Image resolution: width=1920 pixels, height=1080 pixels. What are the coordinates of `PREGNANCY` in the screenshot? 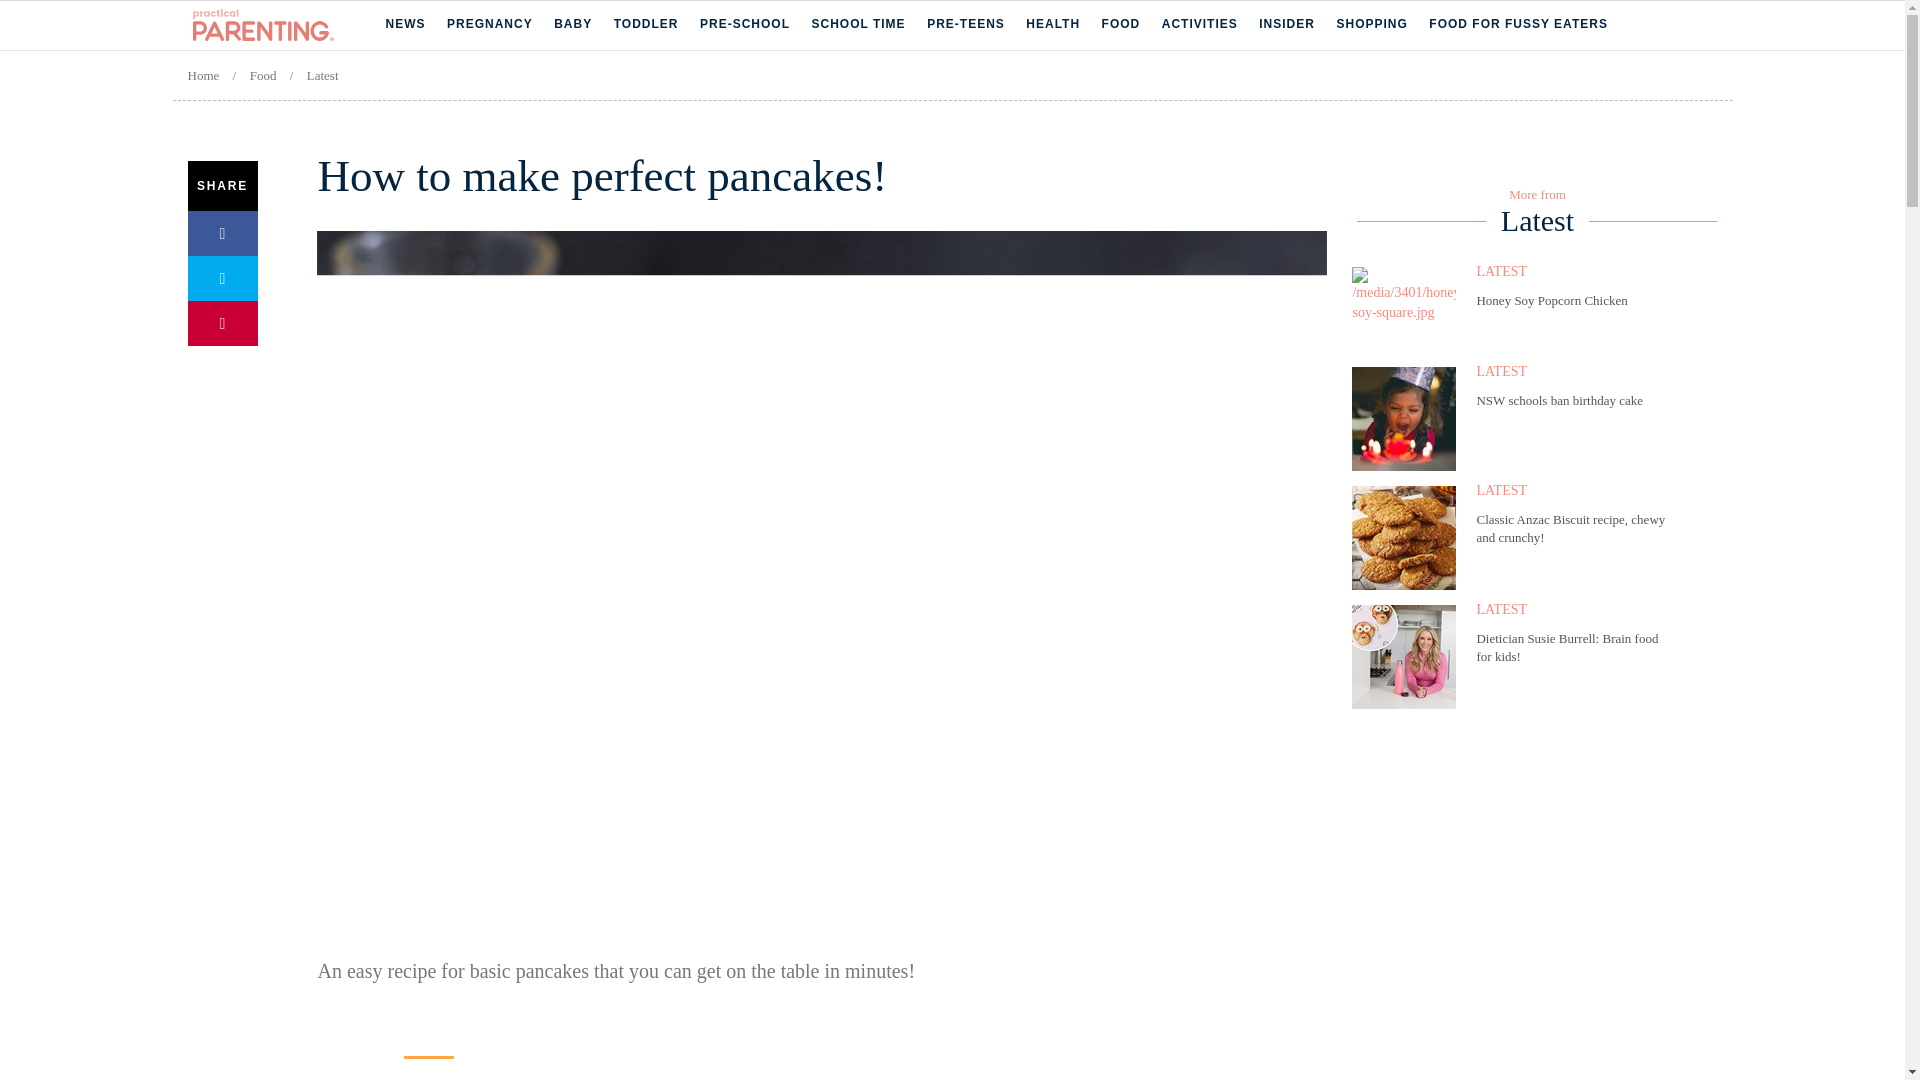 It's located at (490, 24).